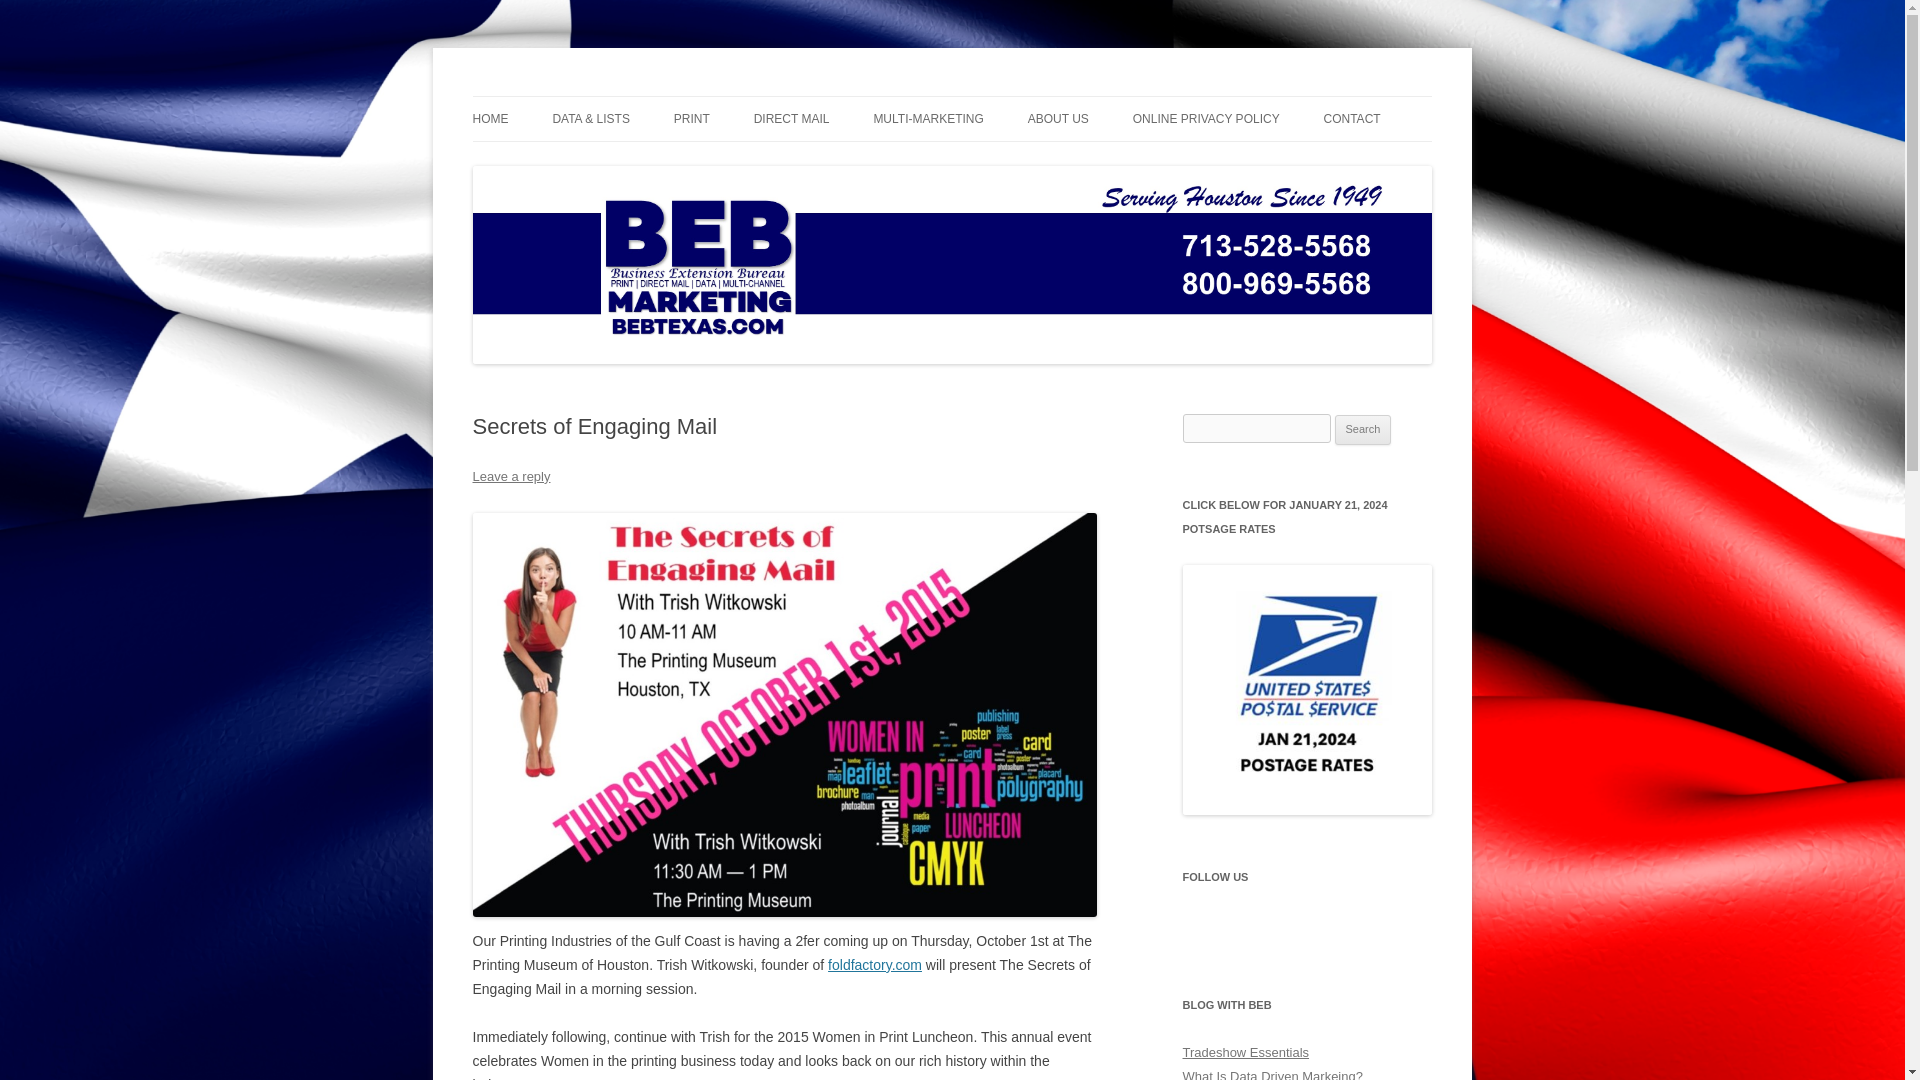 This screenshot has width=1920, height=1080. I want to click on DIRECT MAIL MARKETING, so click(973, 162).